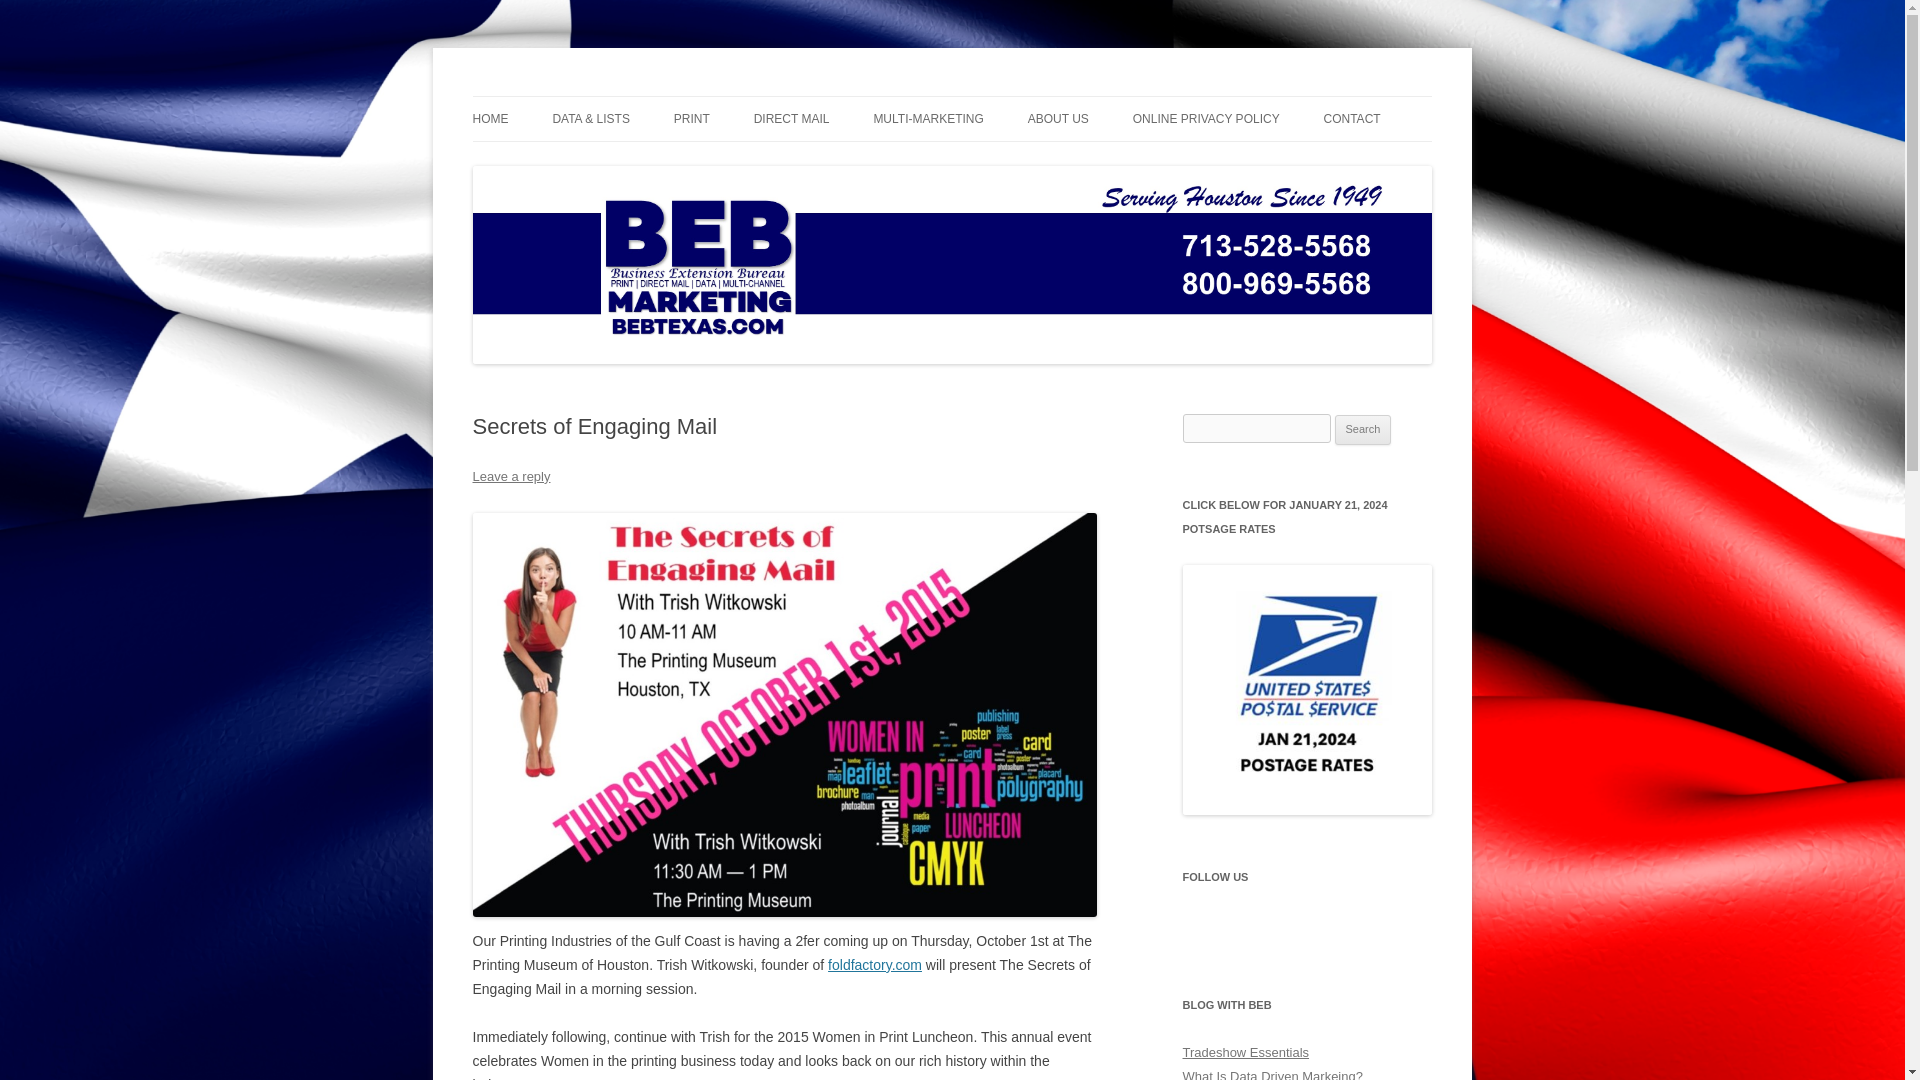 This screenshot has width=1920, height=1080. I want to click on DIRECT MAIL MARKETING, so click(973, 162).